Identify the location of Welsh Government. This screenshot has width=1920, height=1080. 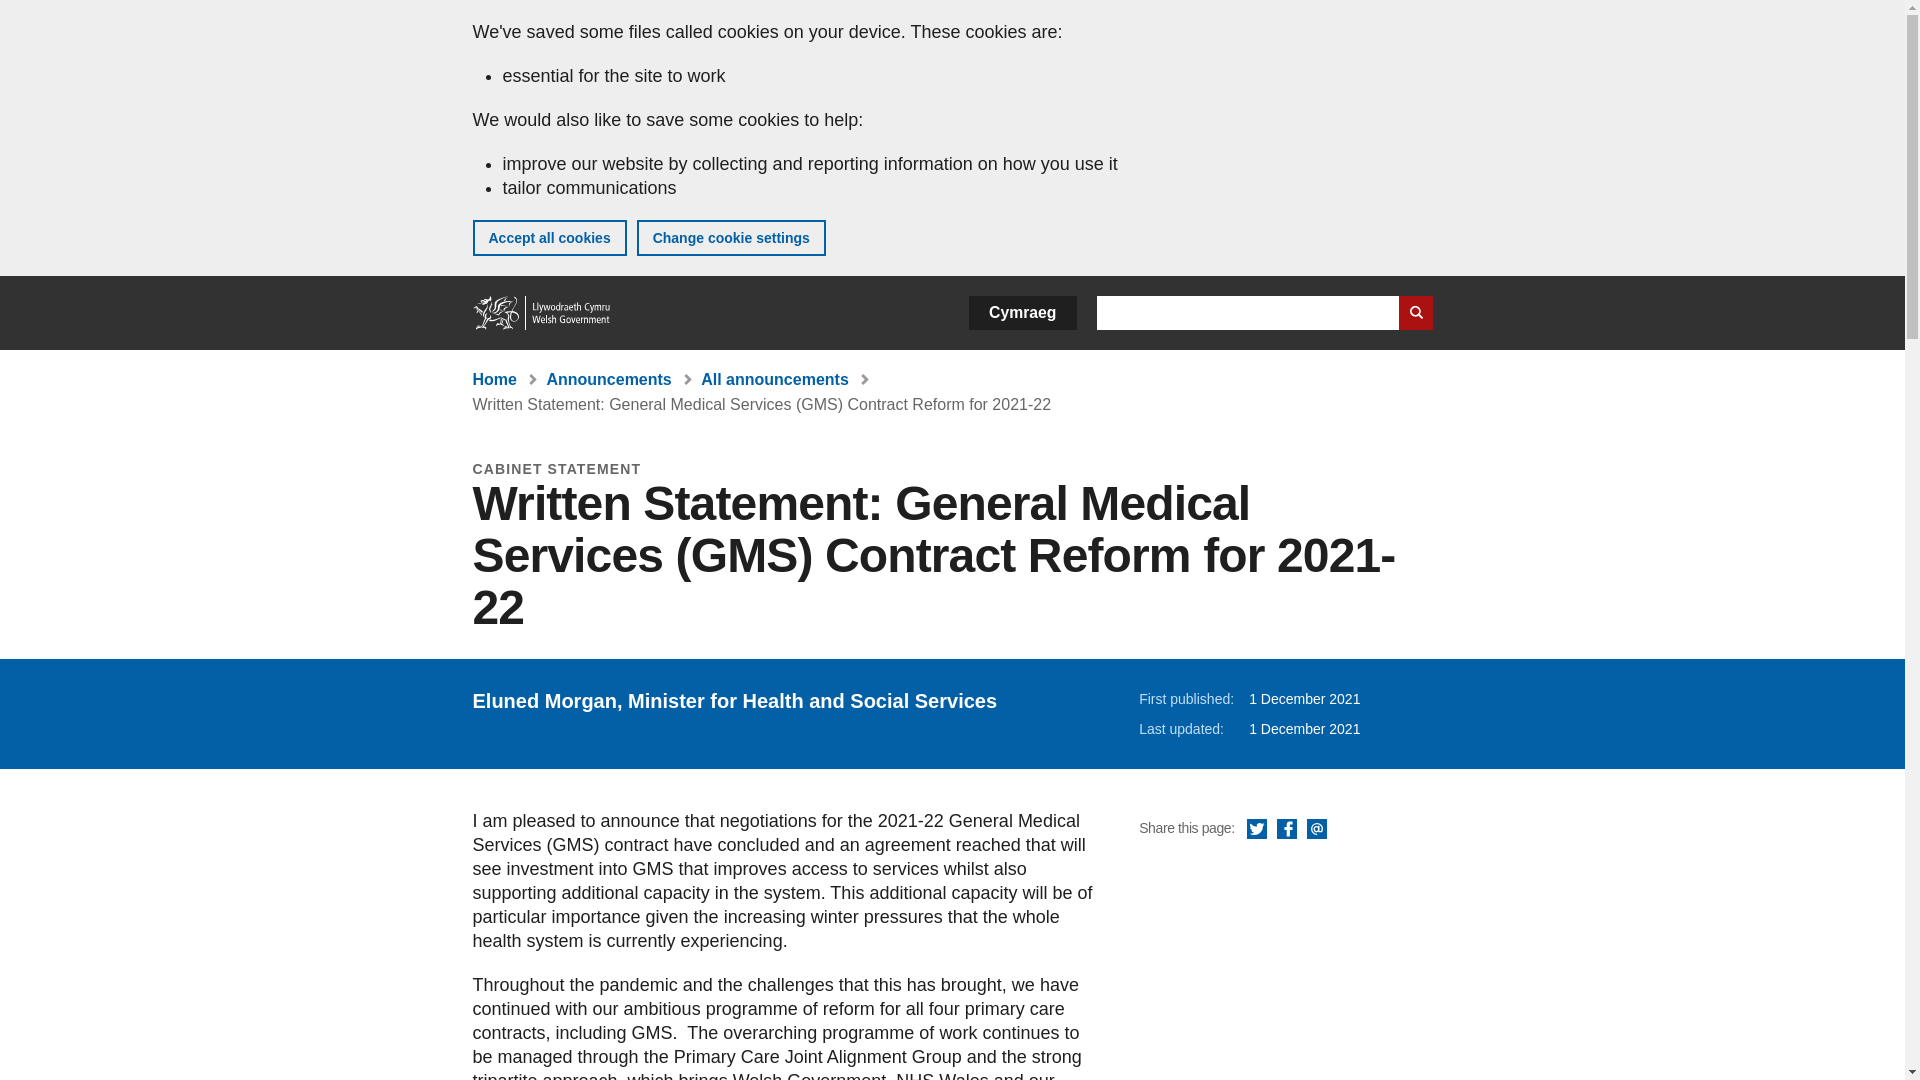
(542, 312).